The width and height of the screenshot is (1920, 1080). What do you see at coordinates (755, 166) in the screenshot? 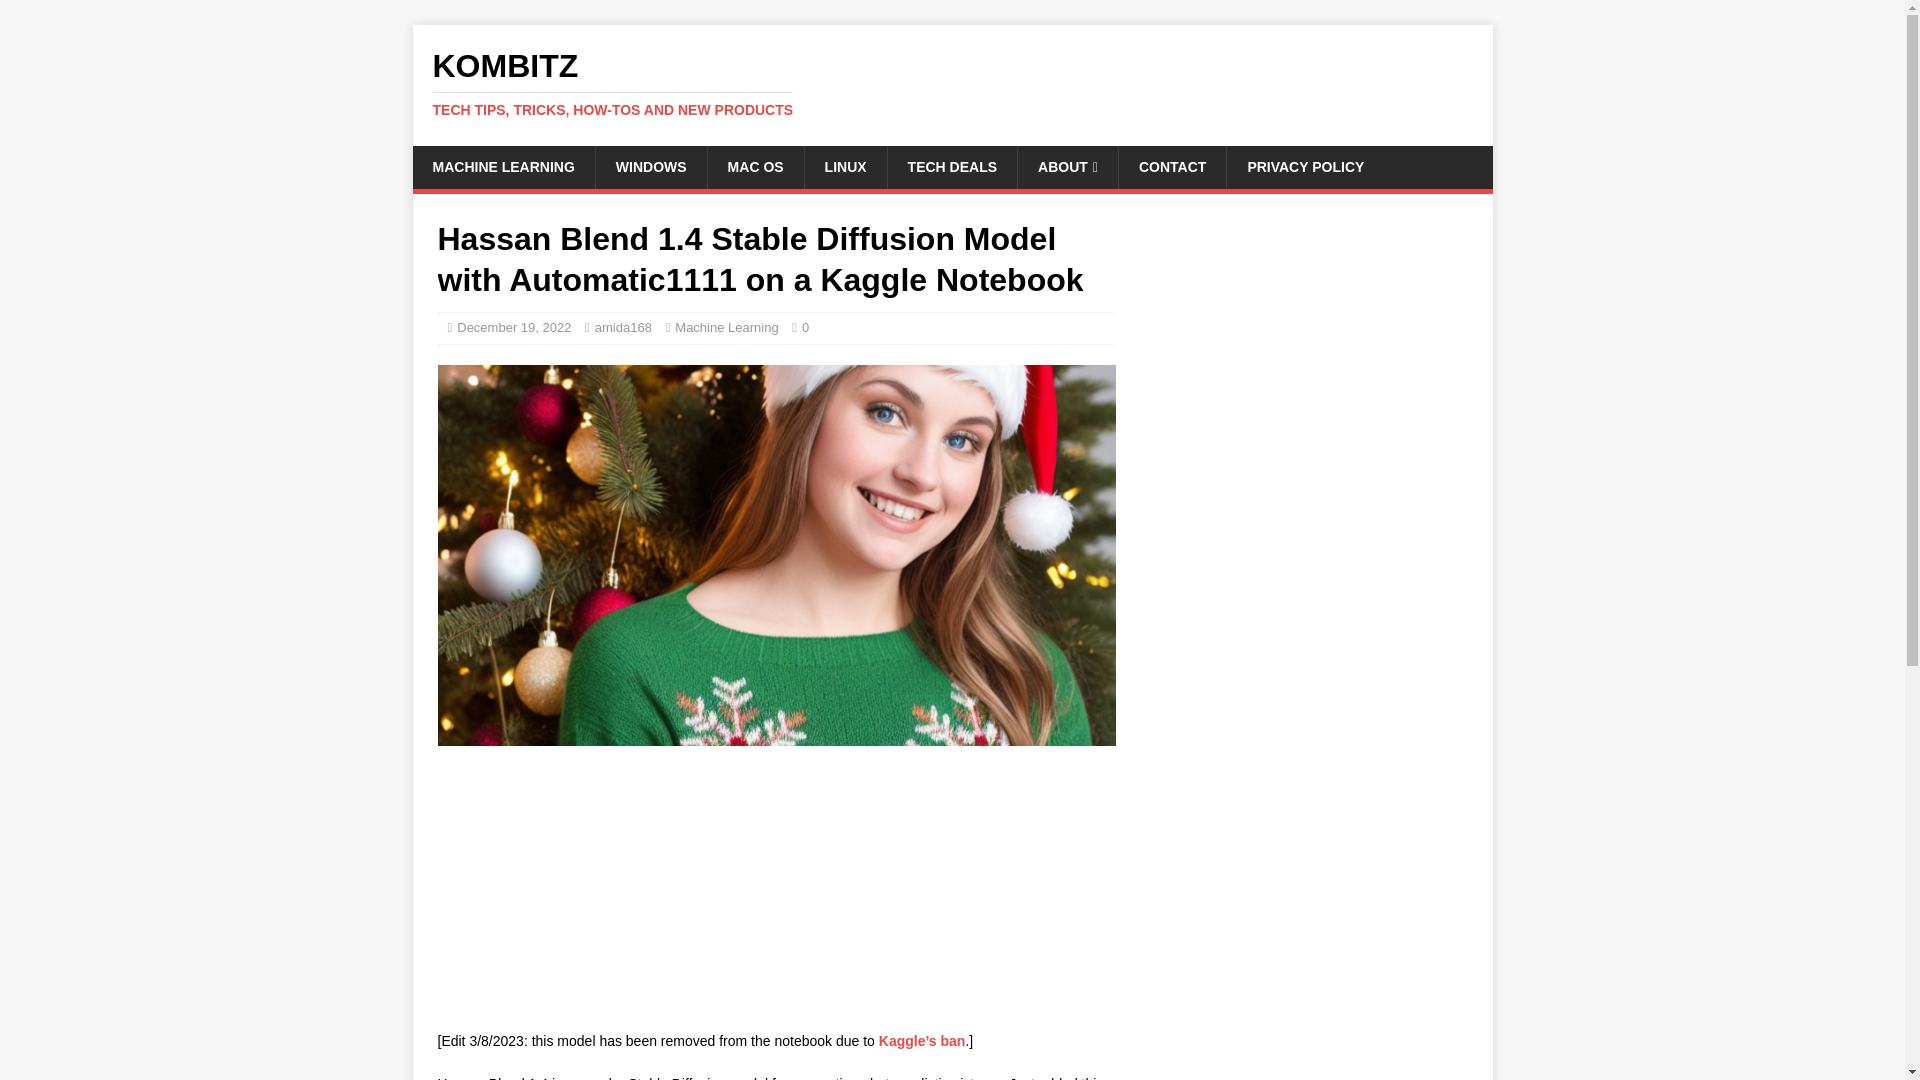
I see `hassan blend` at bounding box center [755, 166].